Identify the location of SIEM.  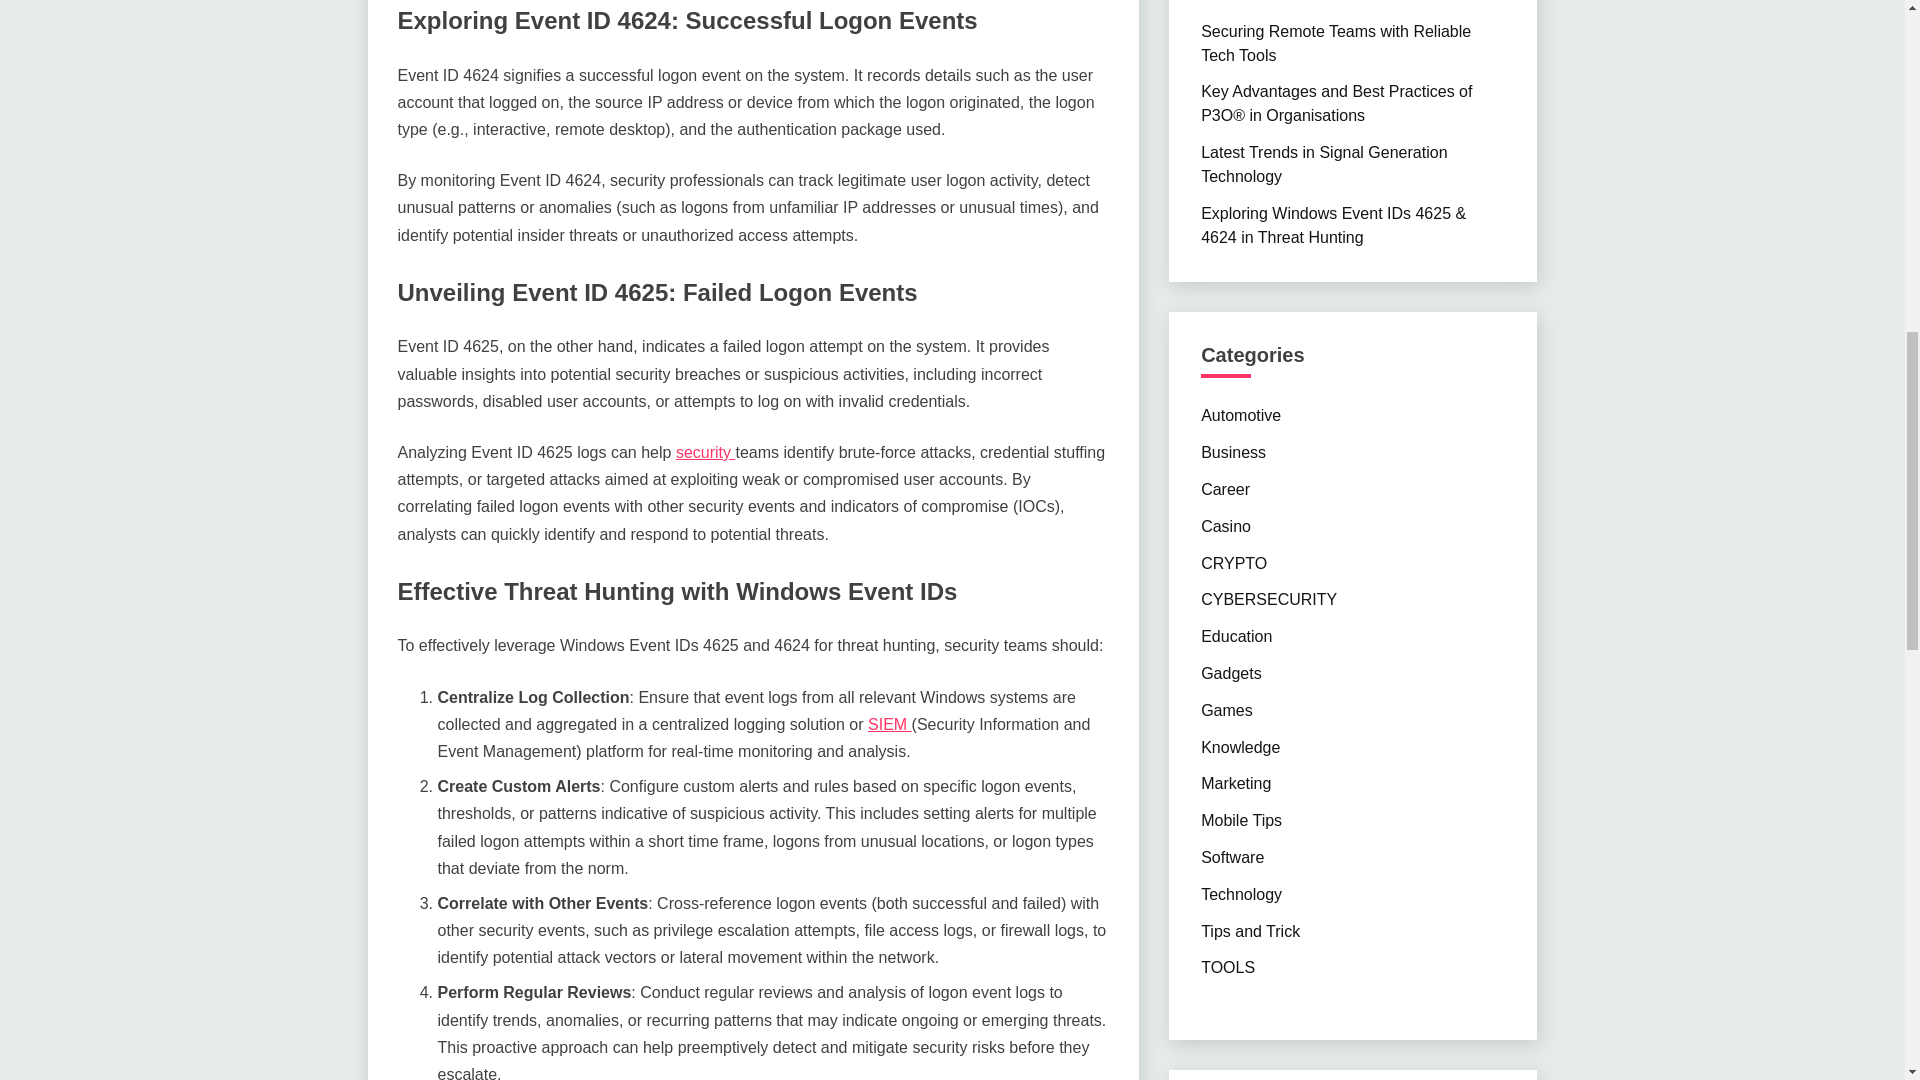
(890, 724).